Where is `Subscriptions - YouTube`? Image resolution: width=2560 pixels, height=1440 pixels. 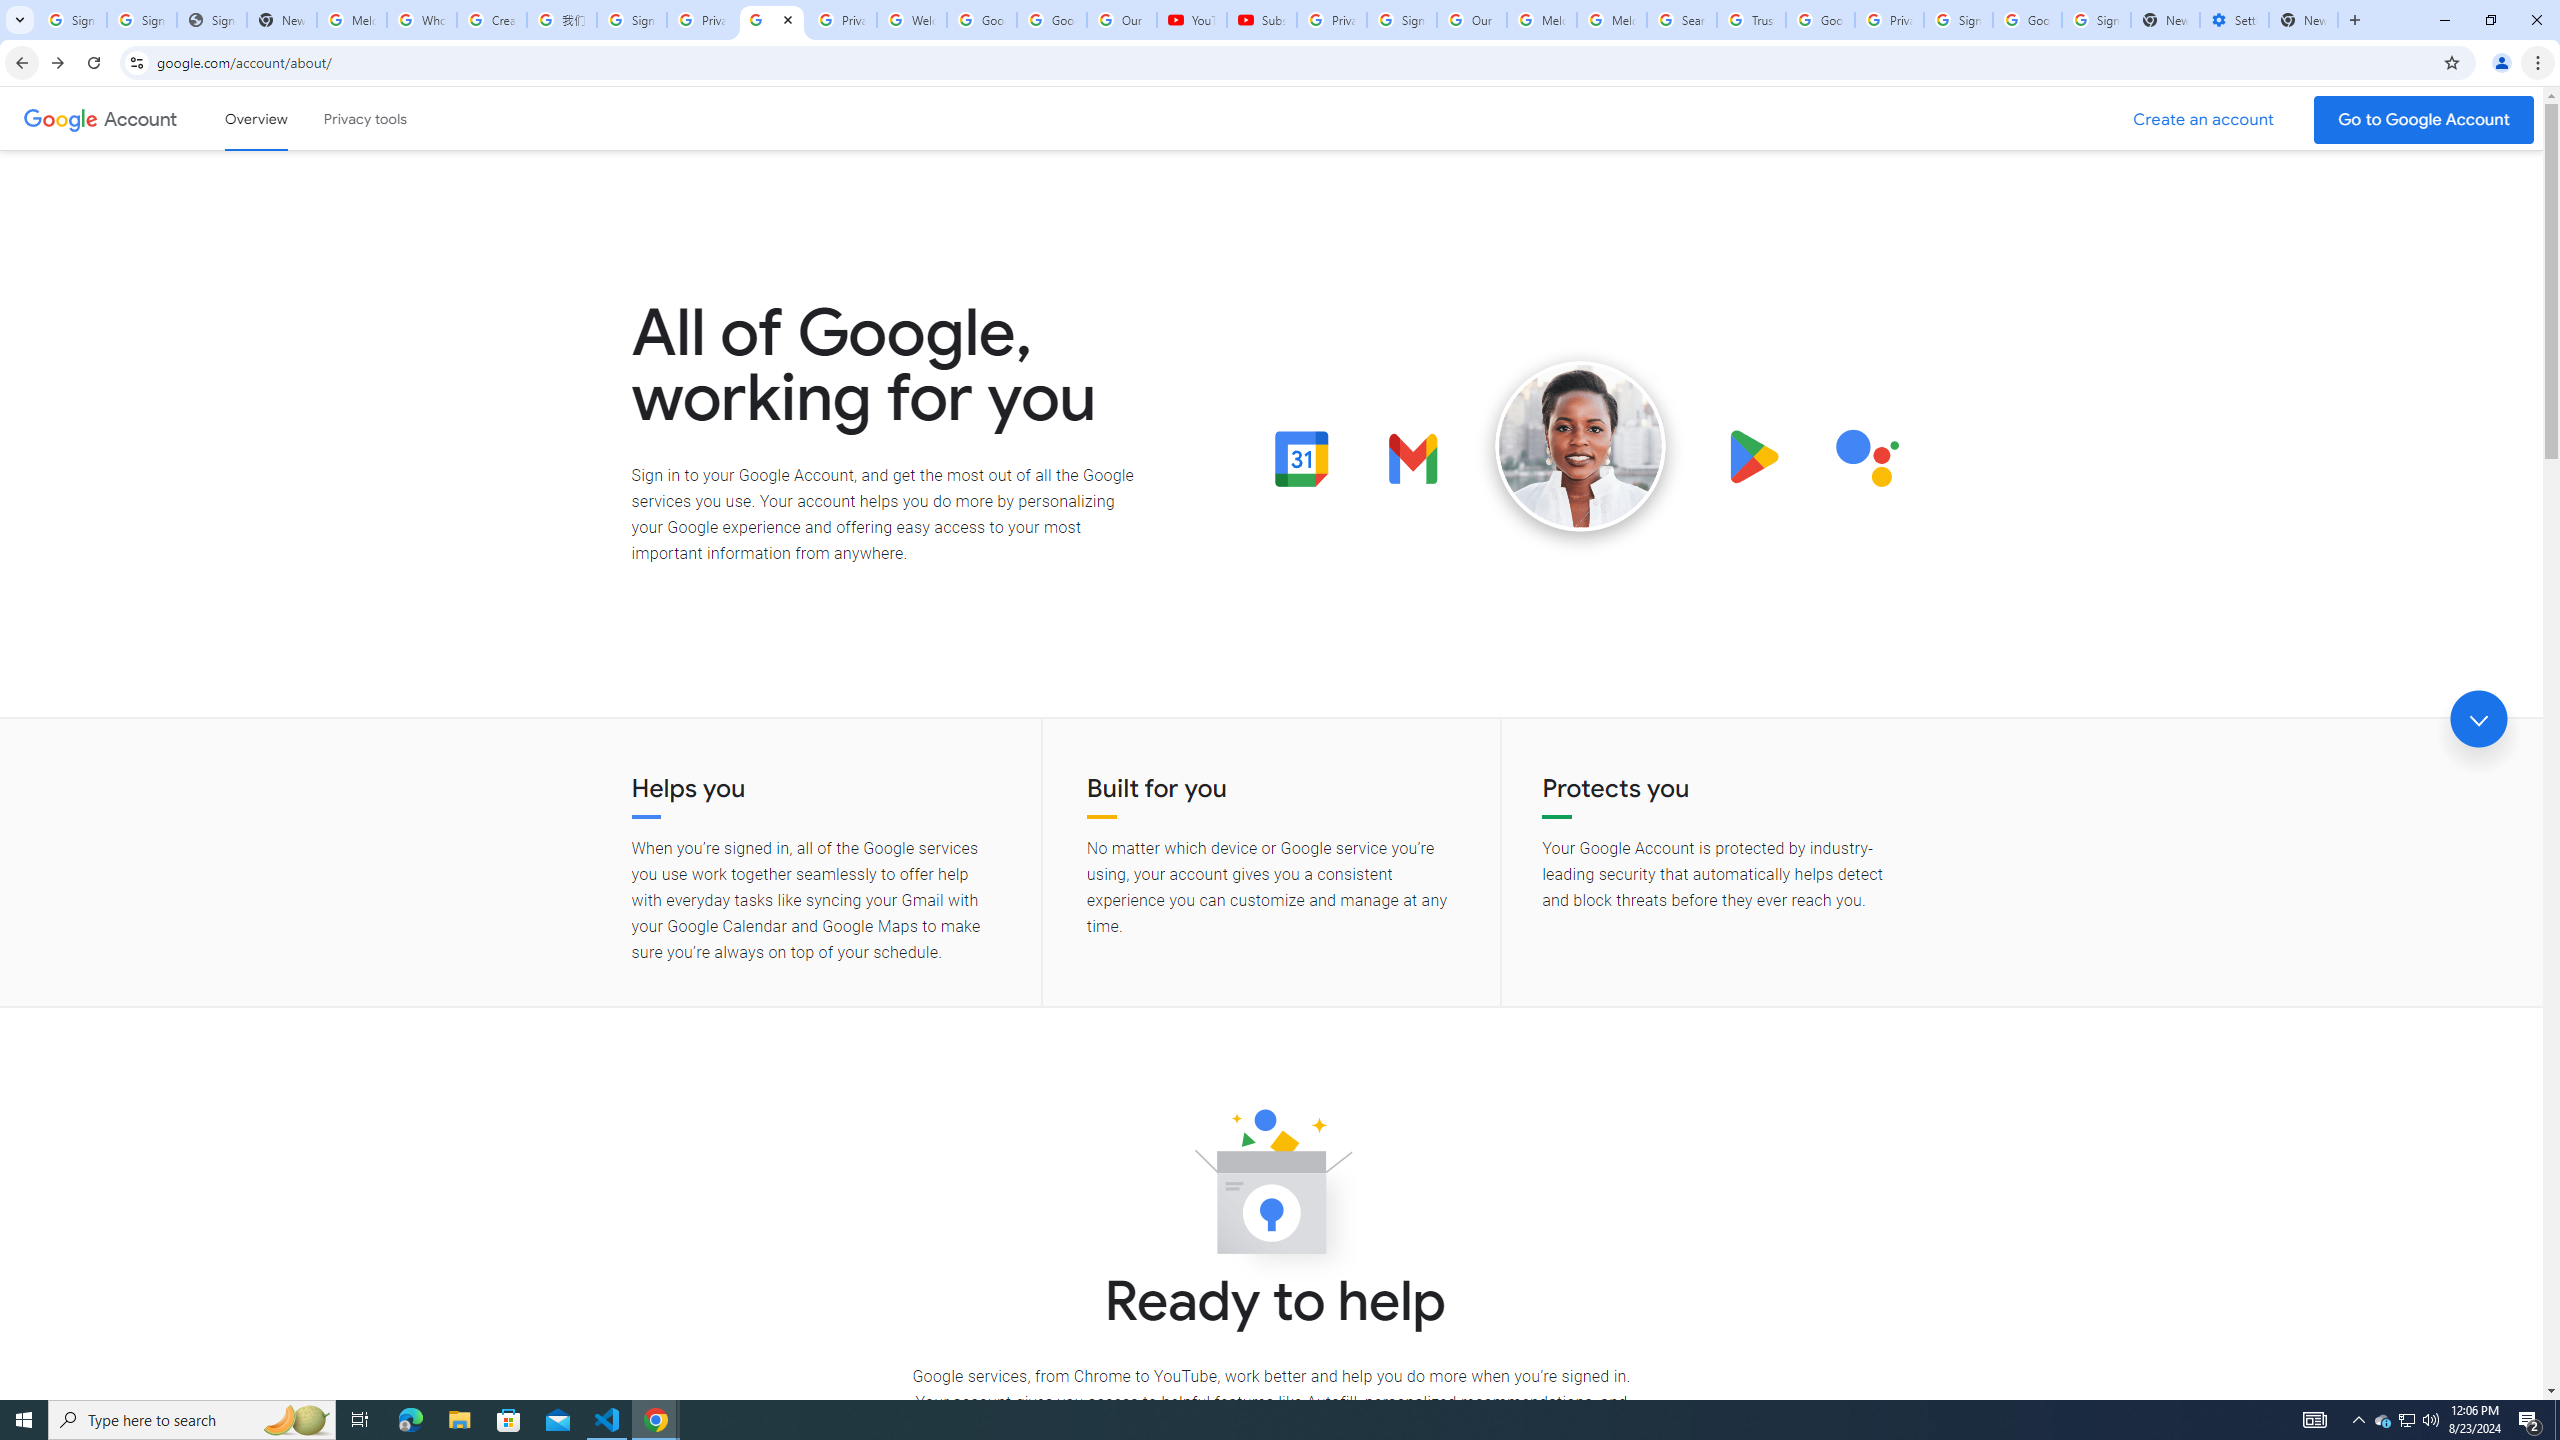 Subscriptions - YouTube is located at coordinates (1262, 20).